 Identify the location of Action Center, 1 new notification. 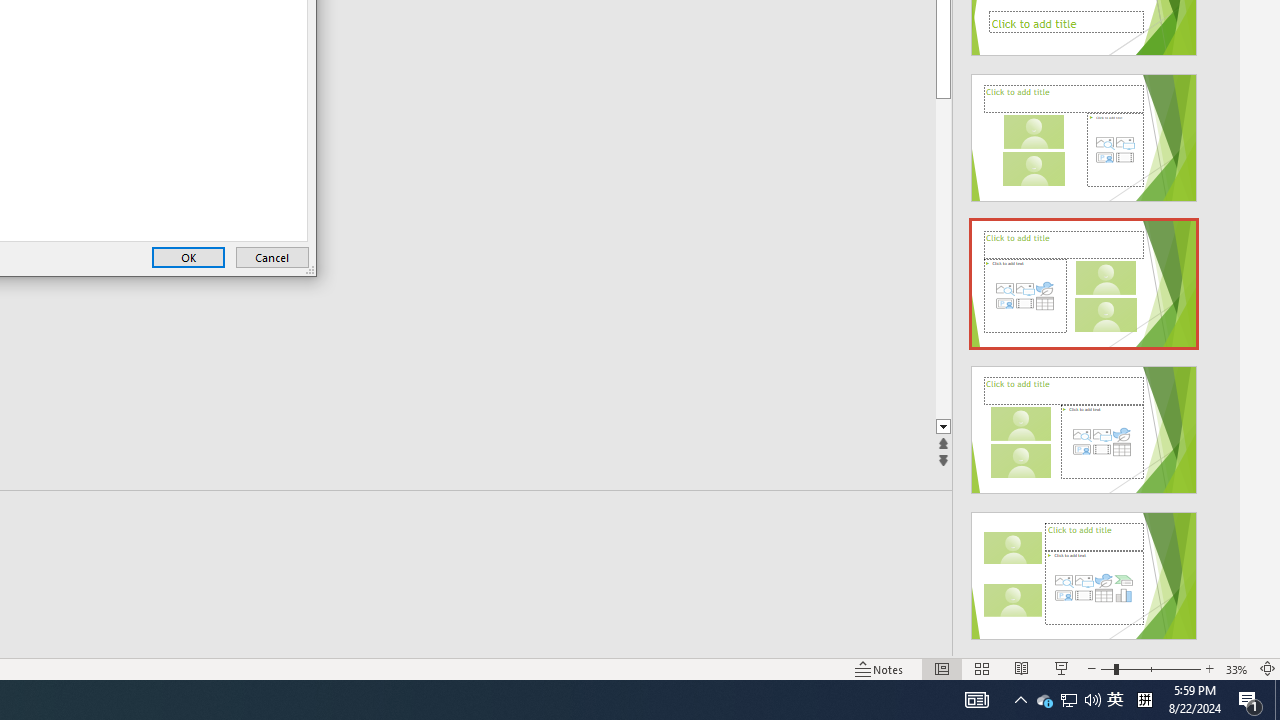
(1250, 700).